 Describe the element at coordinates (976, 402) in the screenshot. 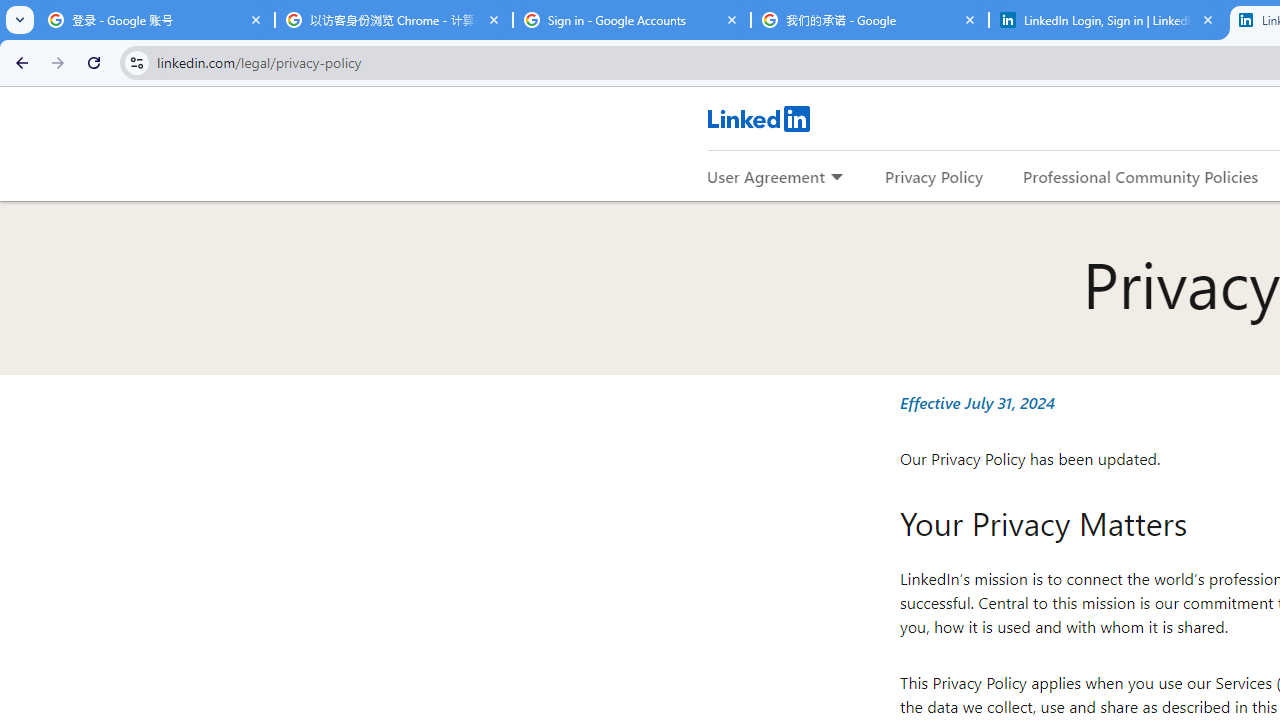

I see `Effective July 31, 2024` at that location.